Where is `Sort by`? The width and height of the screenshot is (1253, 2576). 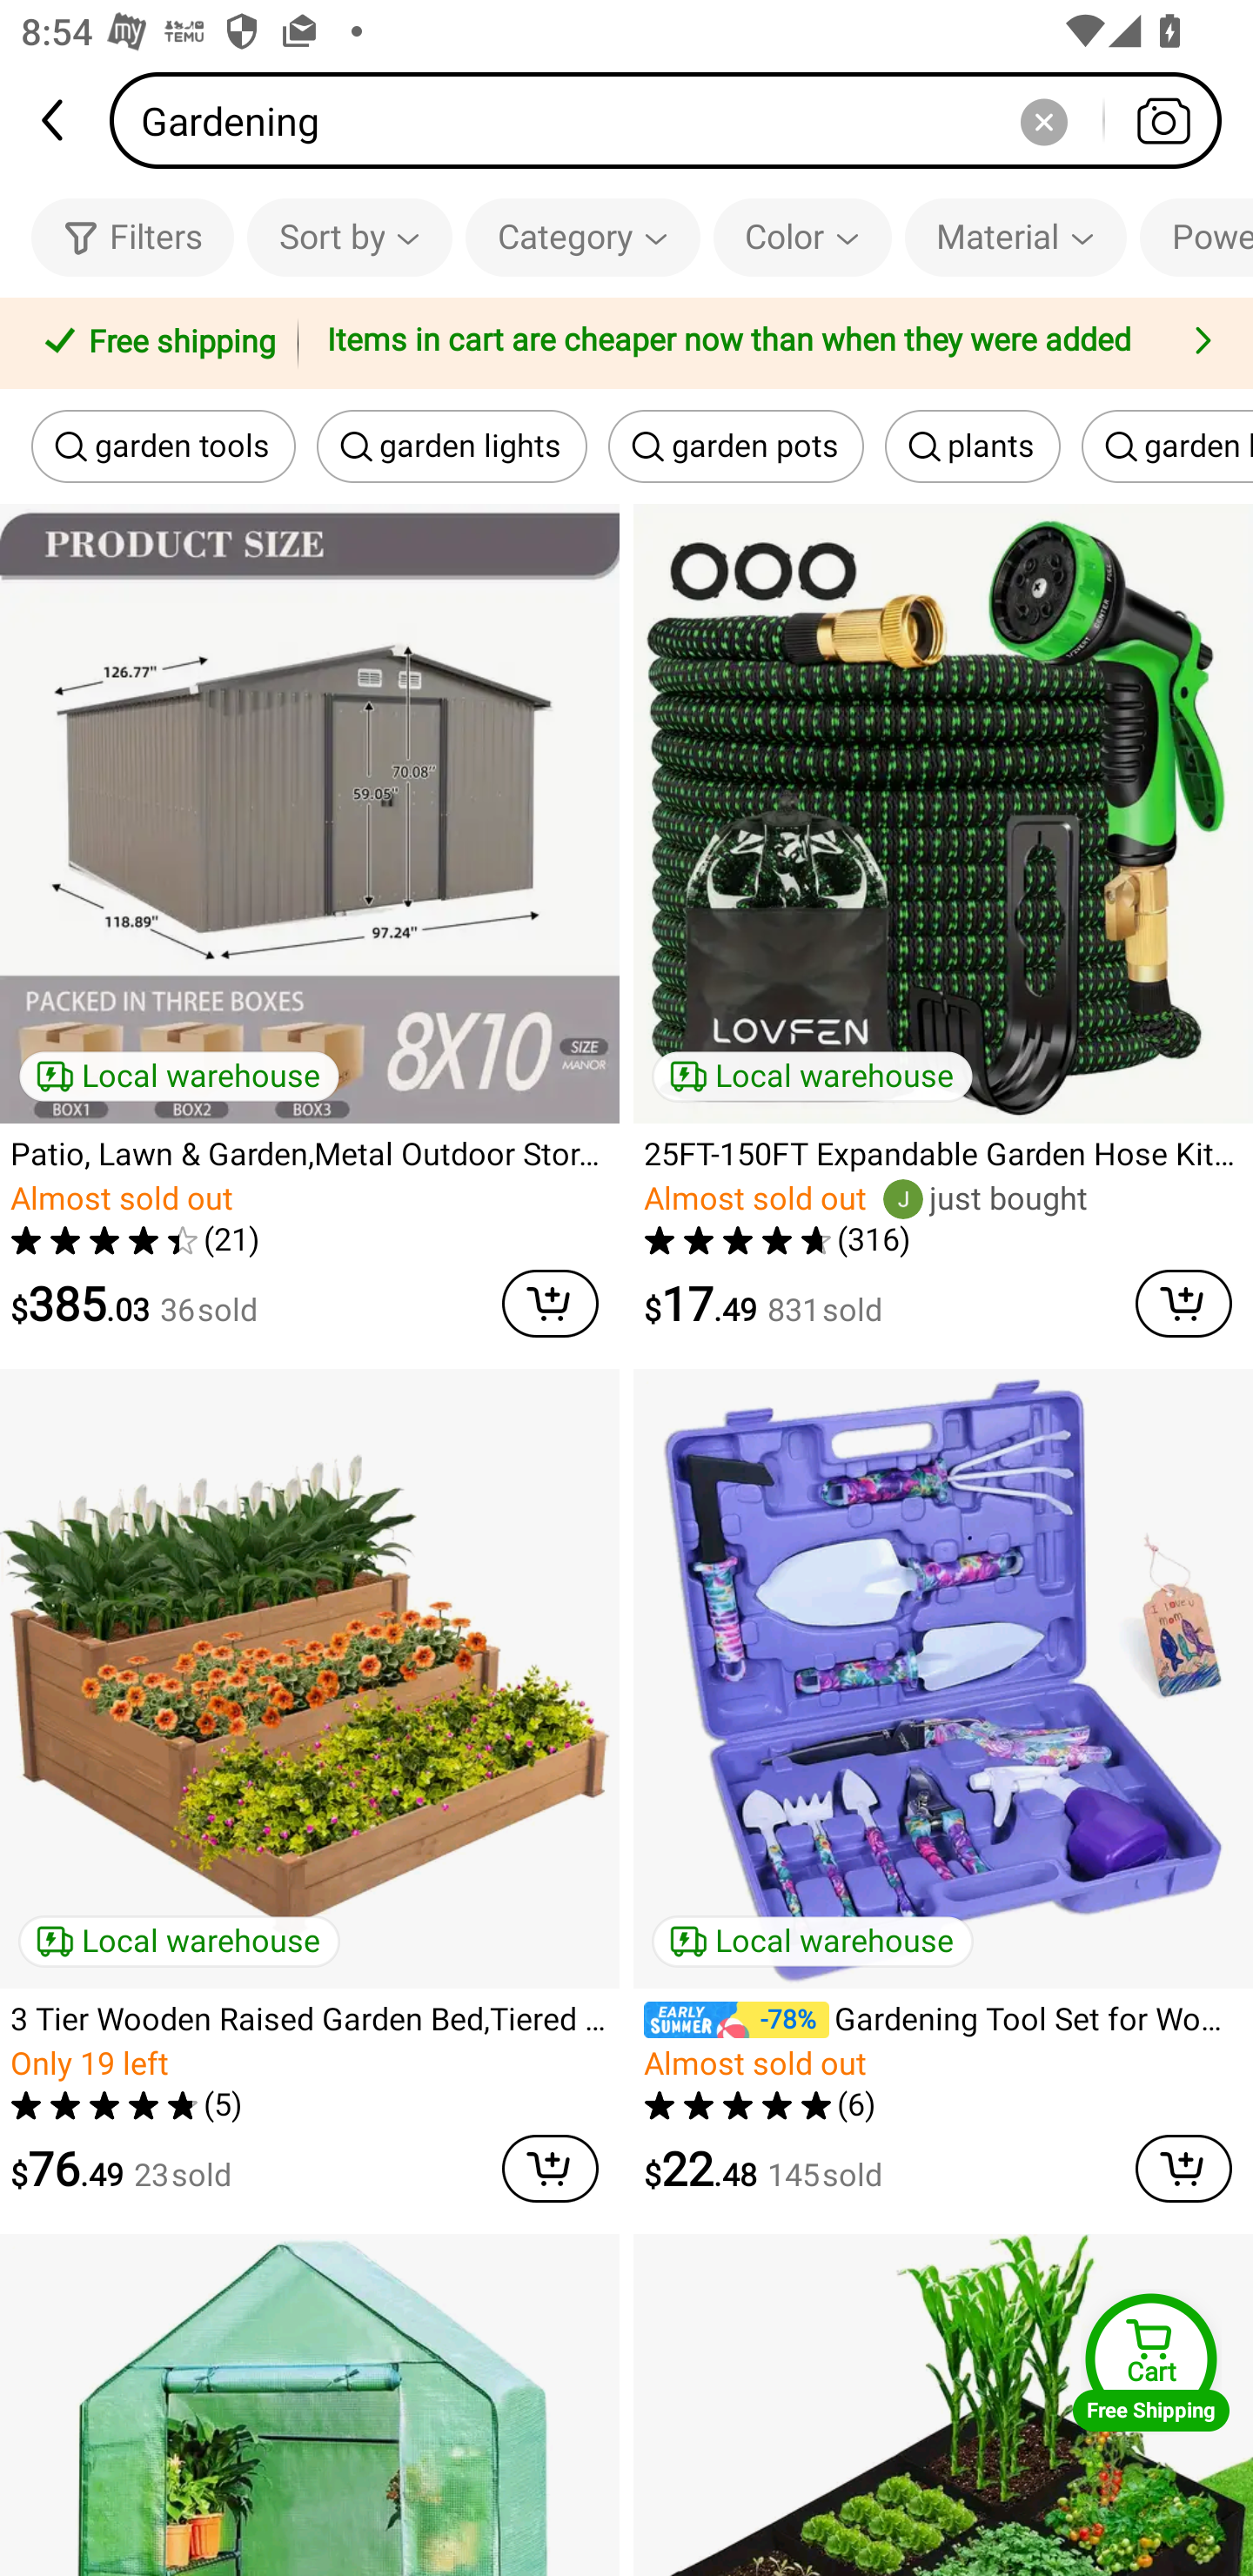 Sort by is located at coordinates (349, 237).